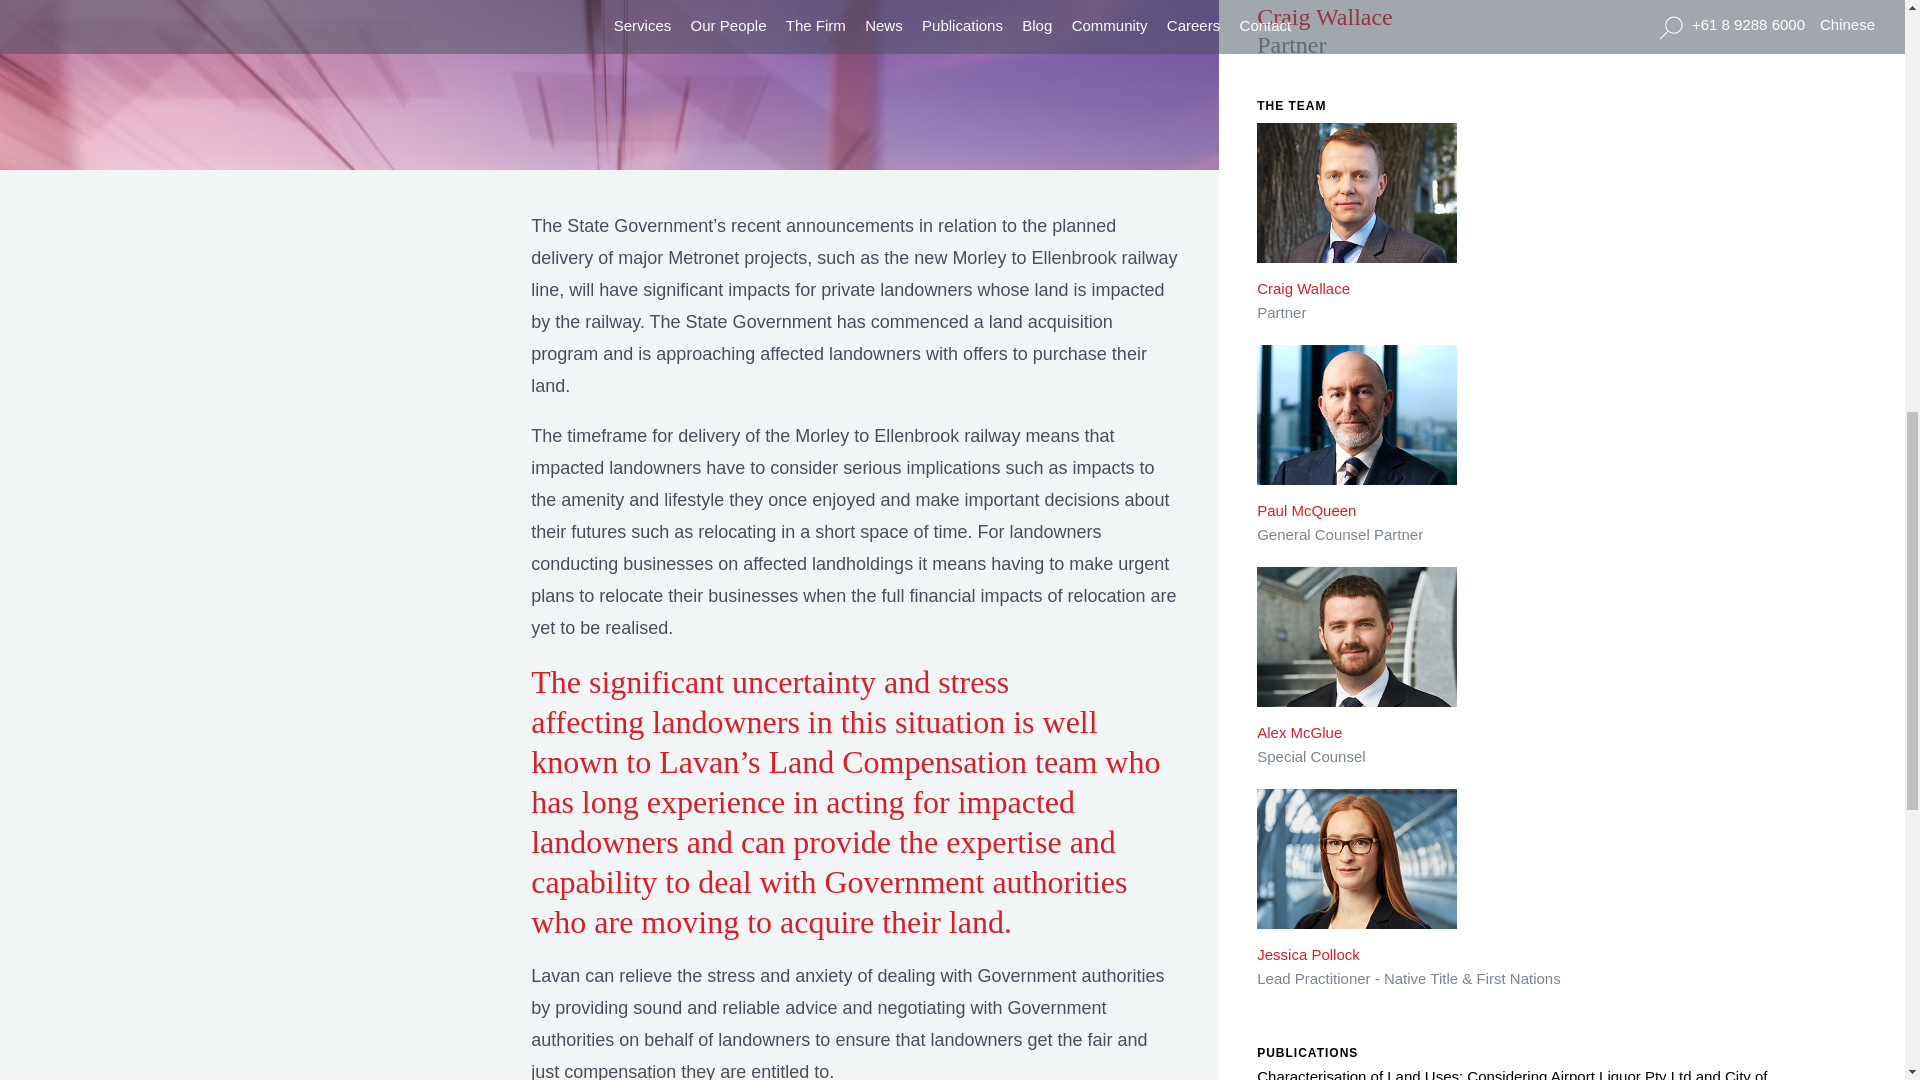  What do you see at coordinates (1357, 428) in the screenshot?
I see `PaulMcQueen-new-2800.jpg` at bounding box center [1357, 428].